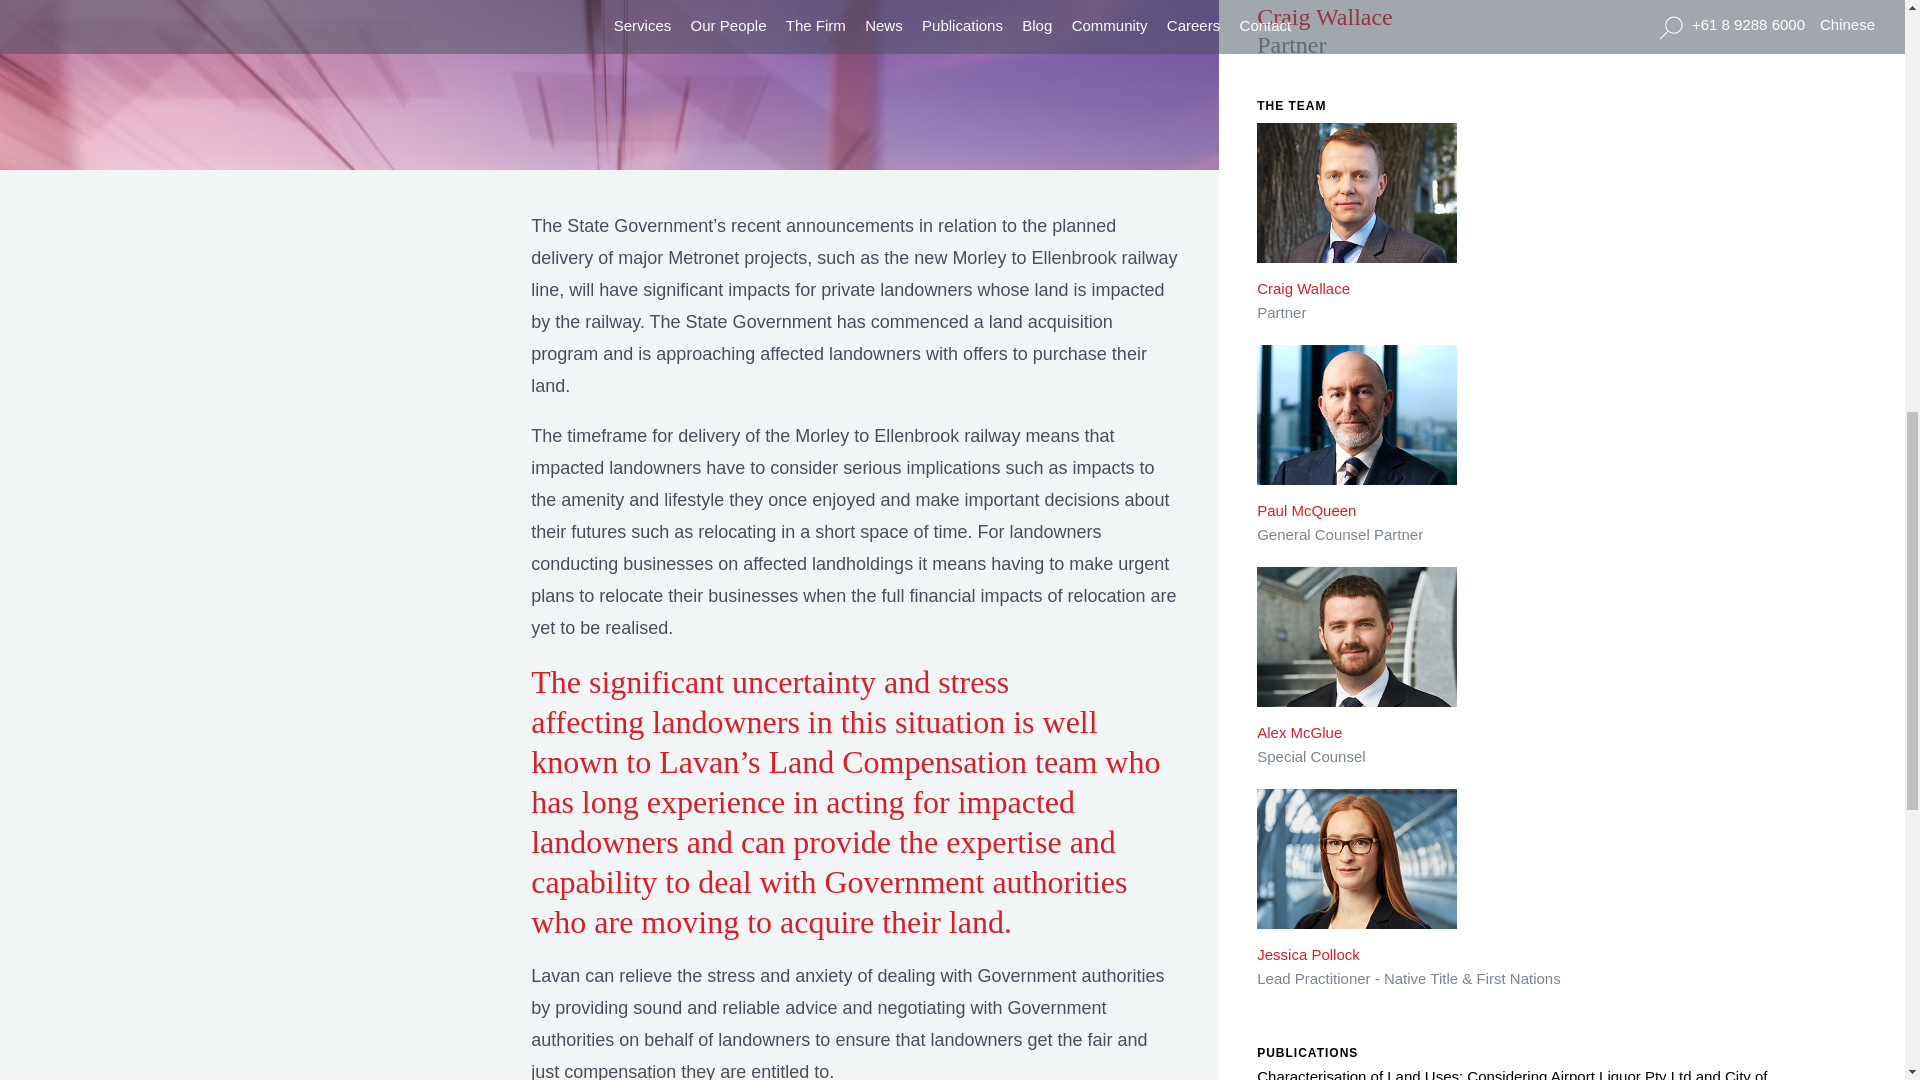  What do you see at coordinates (1357, 428) in the screenshot?
I see `PaulMcQueen-new-2800.jpg` at bounding box center [1357, 428].